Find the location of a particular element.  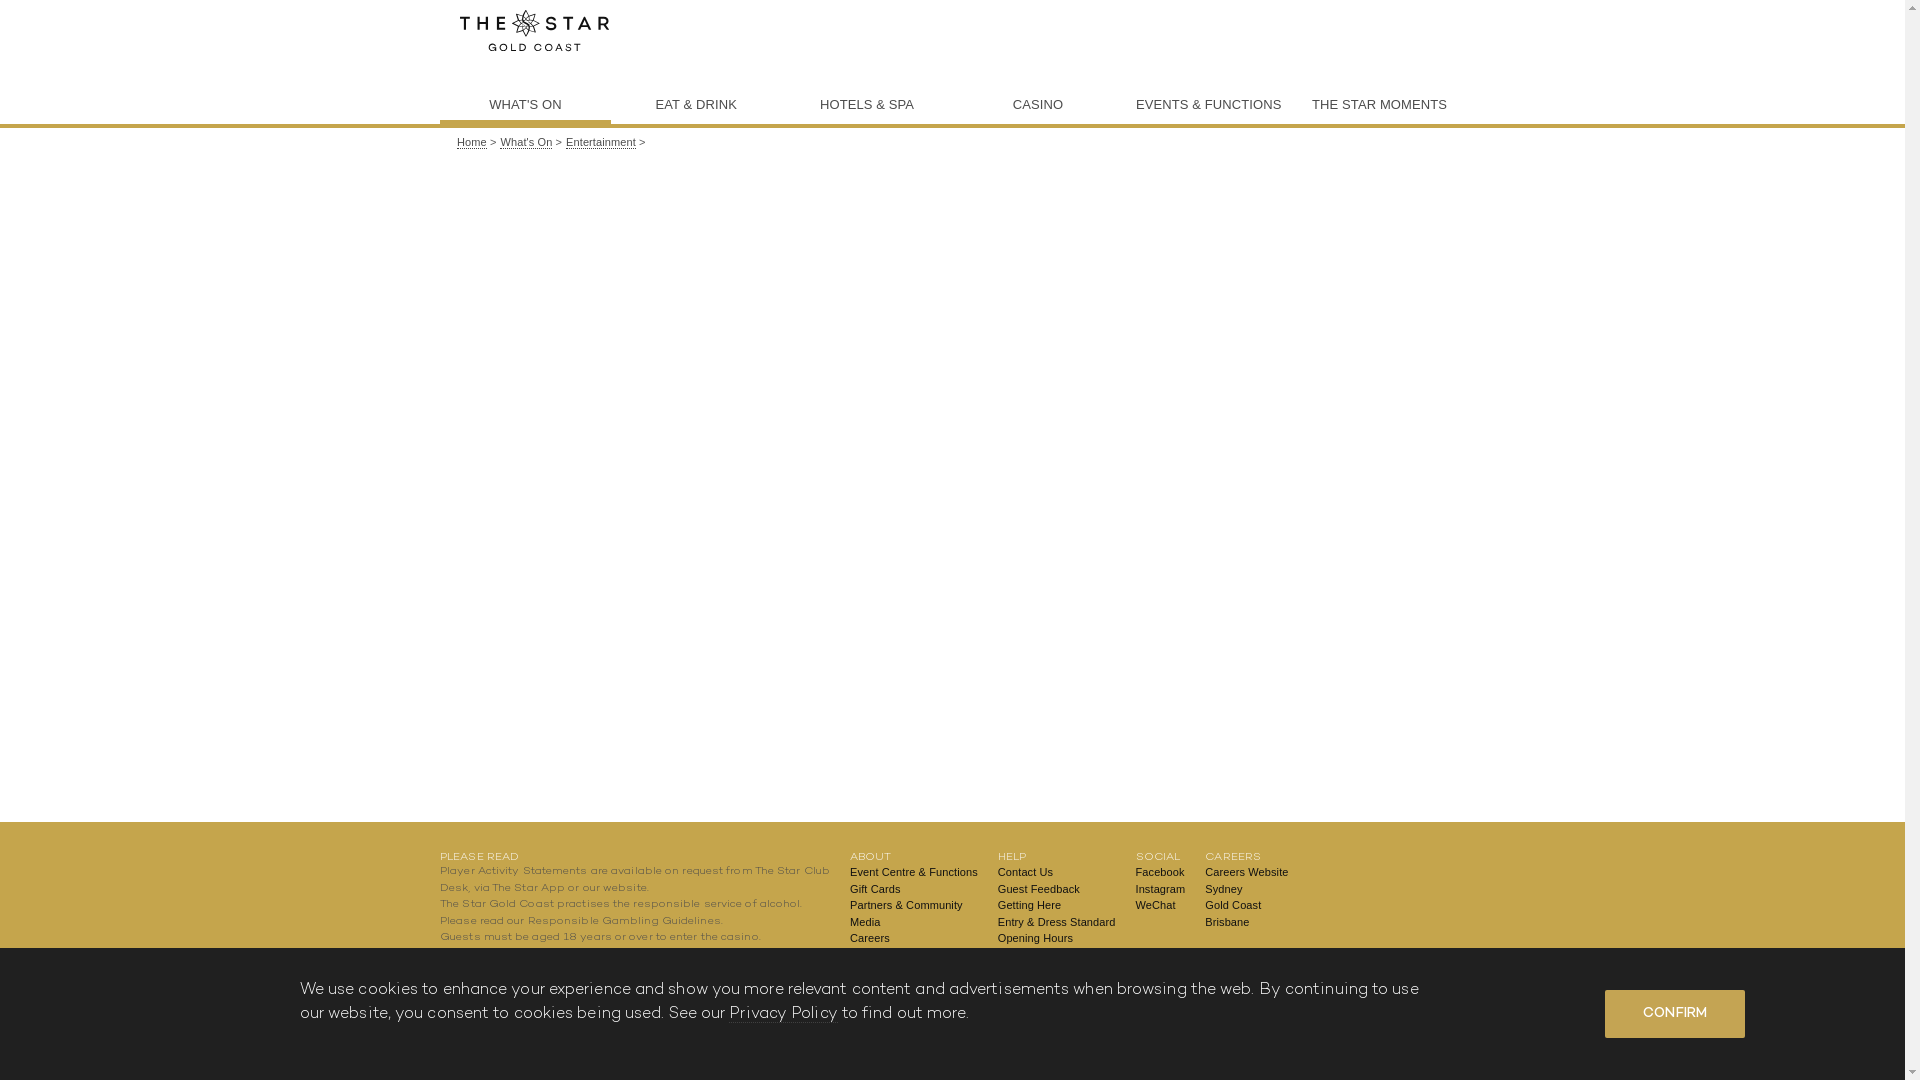

What's On is located at coordinates (526, 142).